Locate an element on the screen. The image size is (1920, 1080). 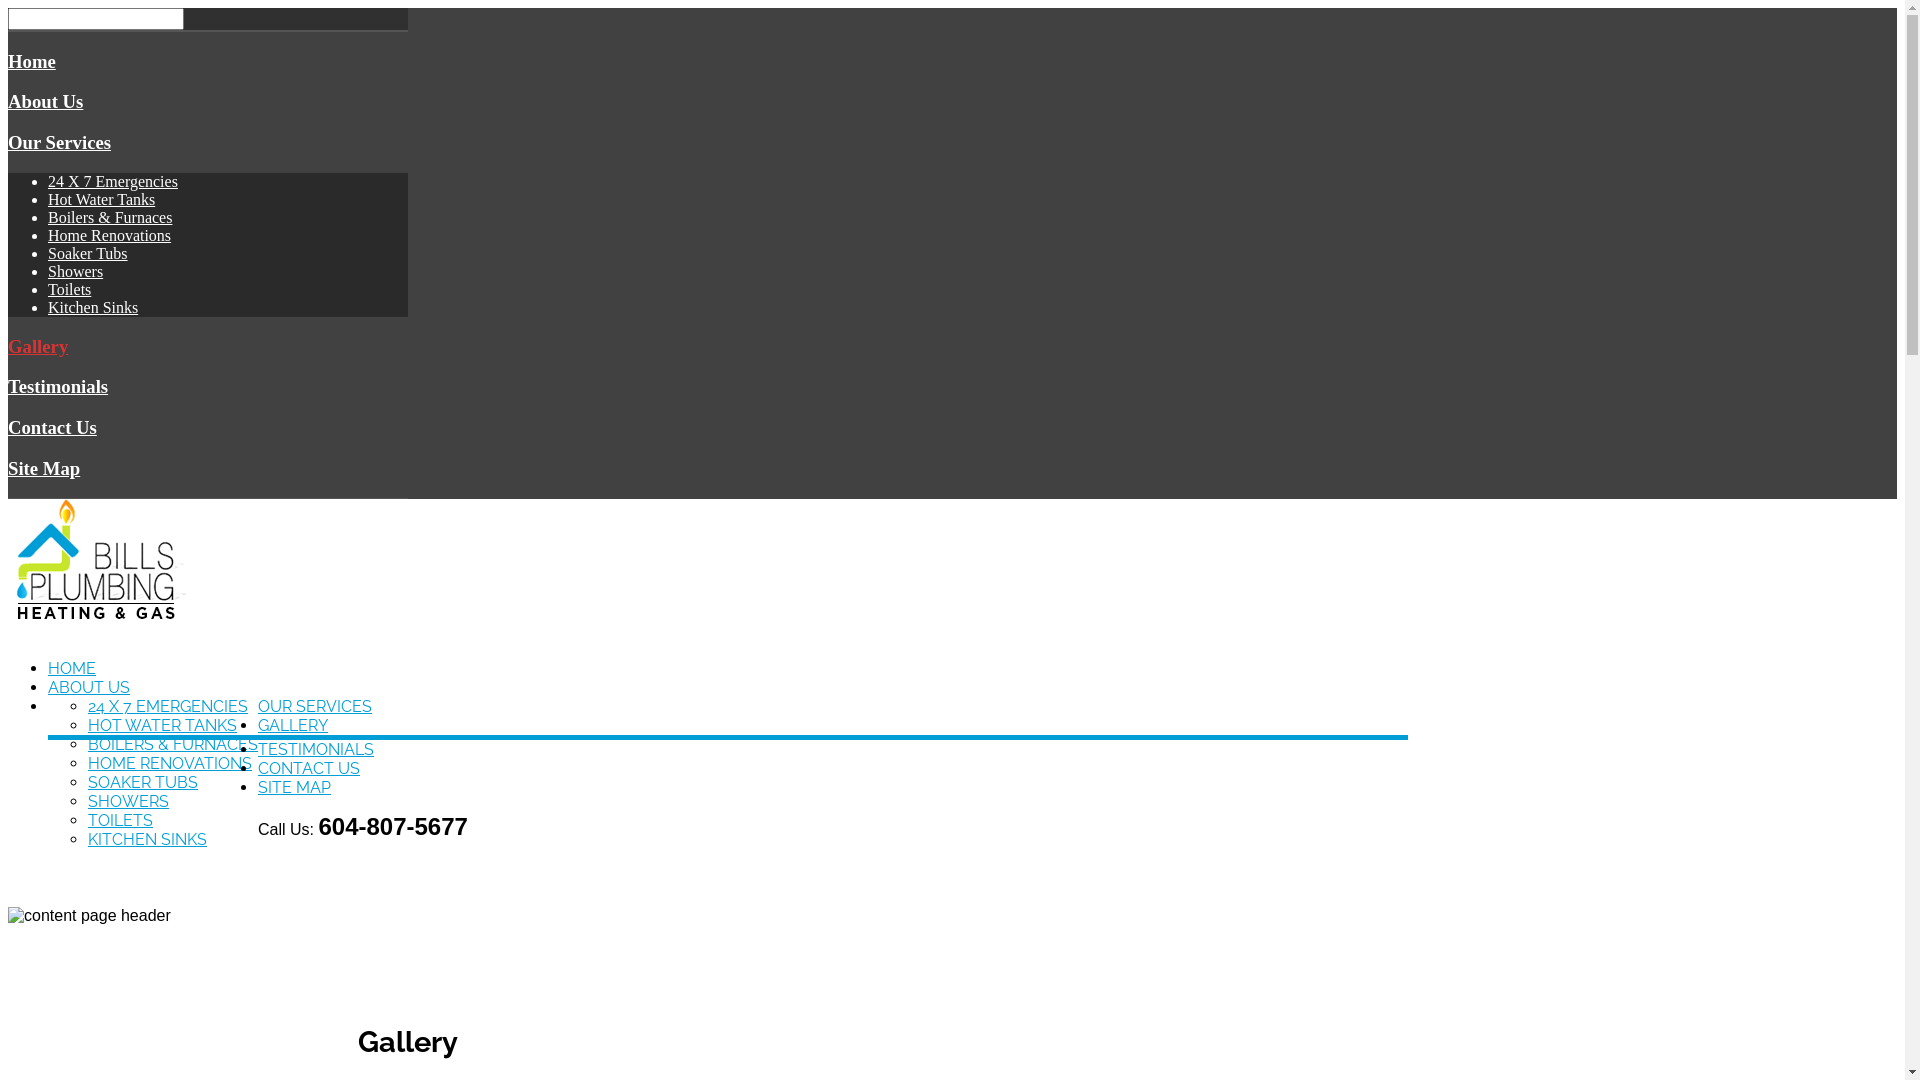
Site Map is located at coordinates (44, 468).